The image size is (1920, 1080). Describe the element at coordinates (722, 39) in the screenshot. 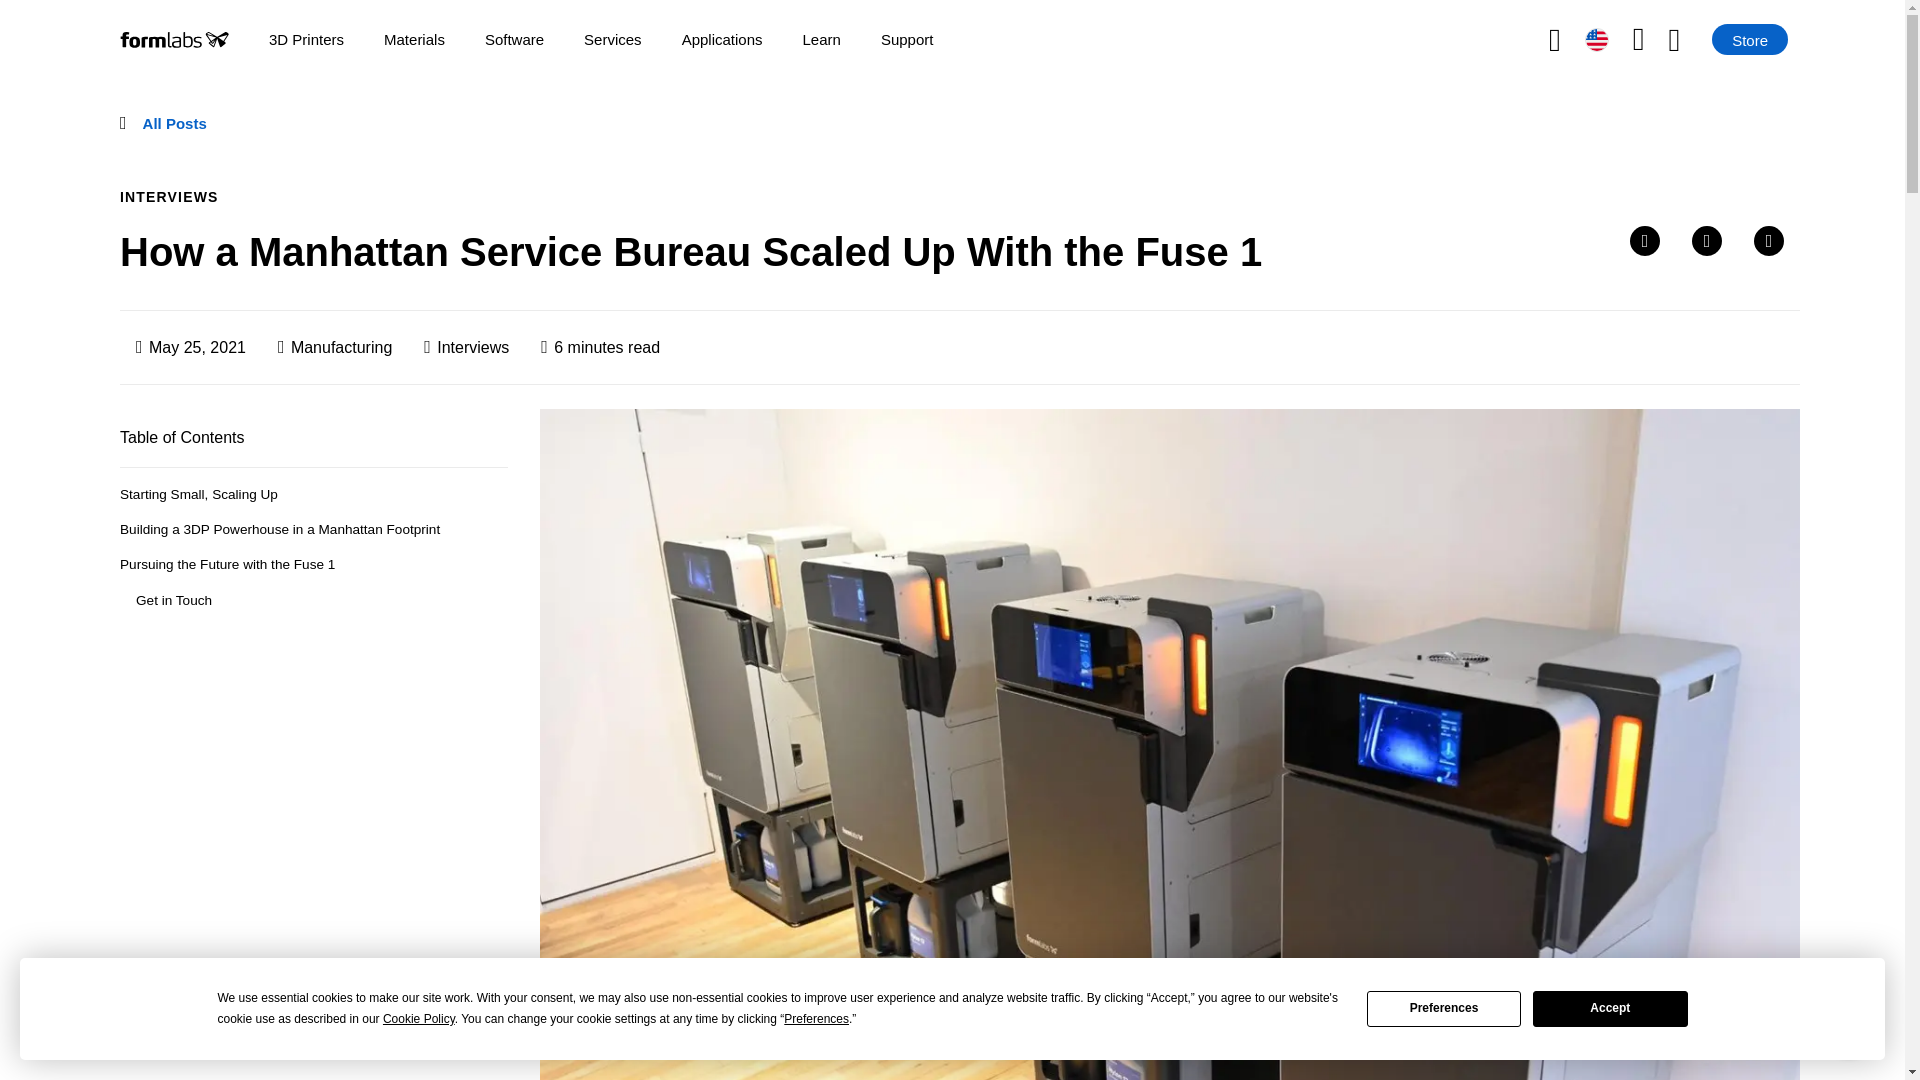

I see `Applications` at that location.